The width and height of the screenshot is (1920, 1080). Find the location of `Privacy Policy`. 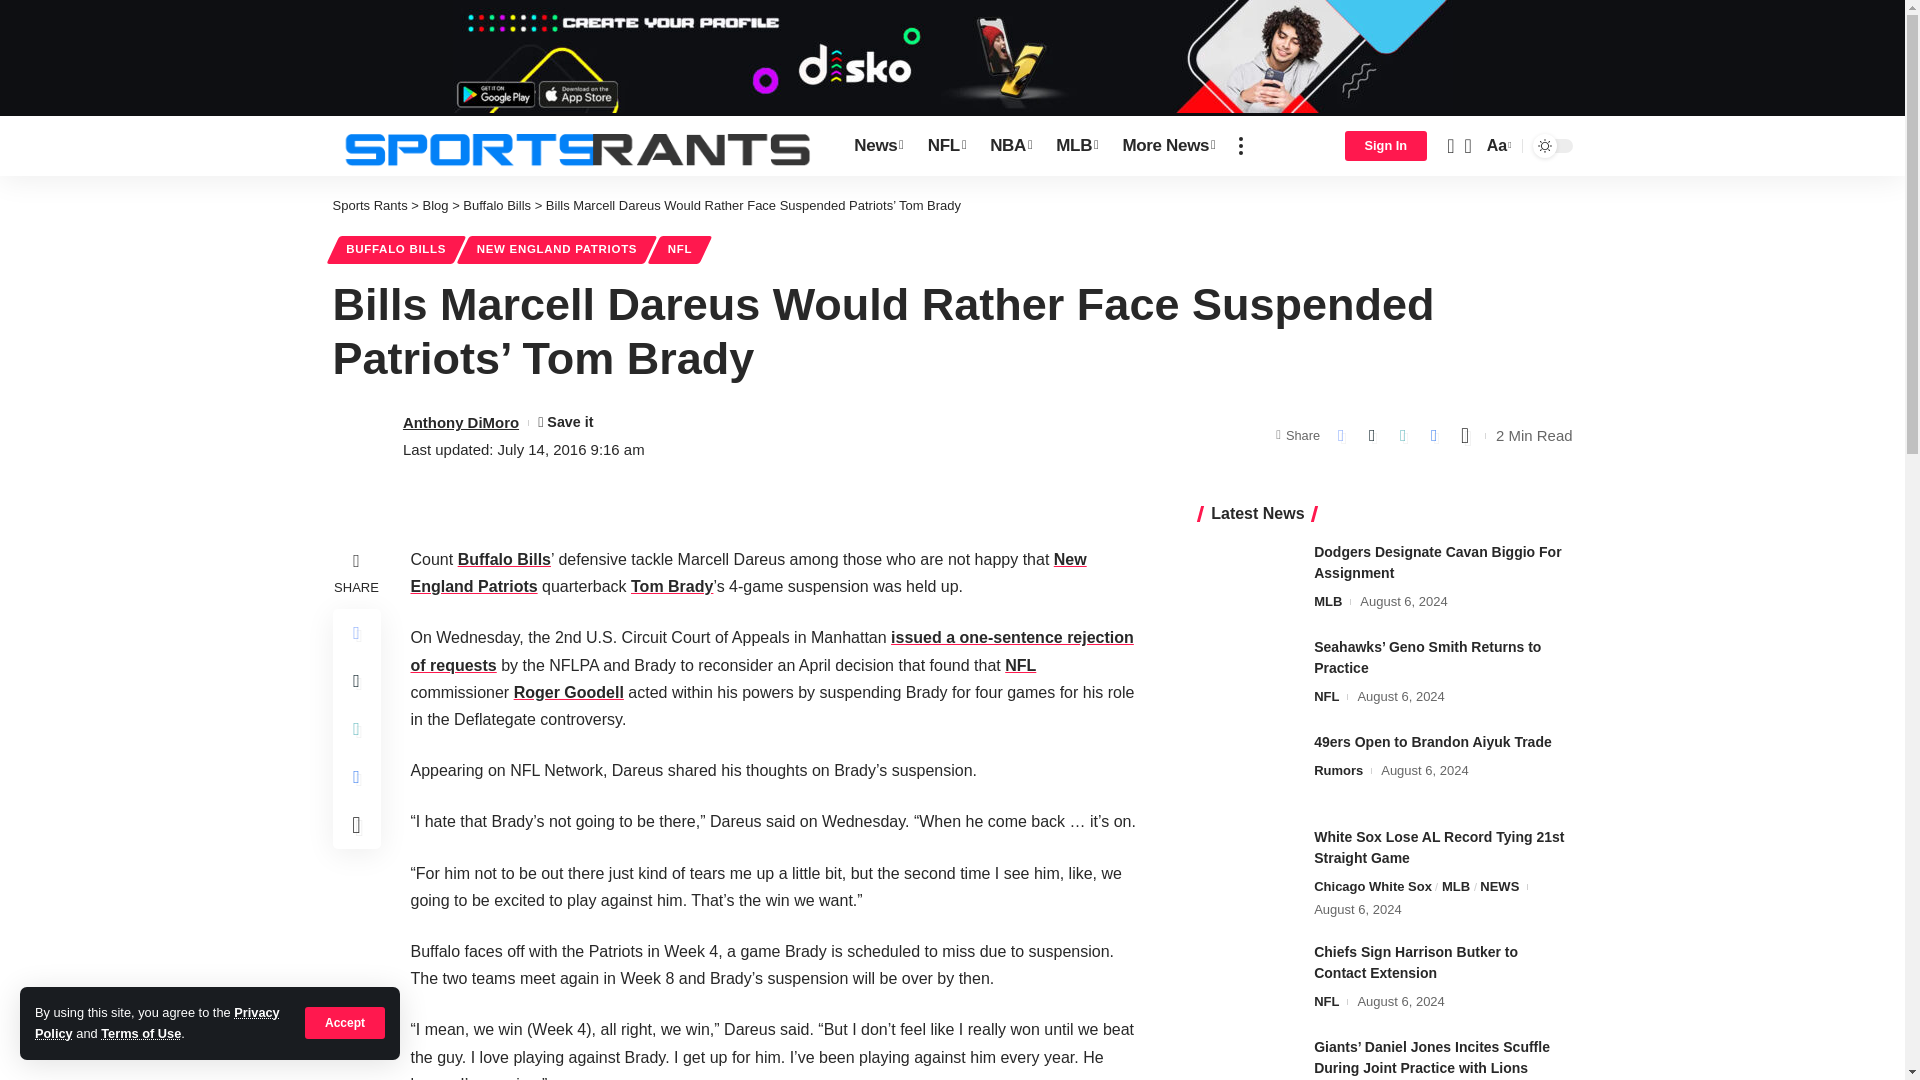

Privacy Policy is located at coordinates (157, 1022).